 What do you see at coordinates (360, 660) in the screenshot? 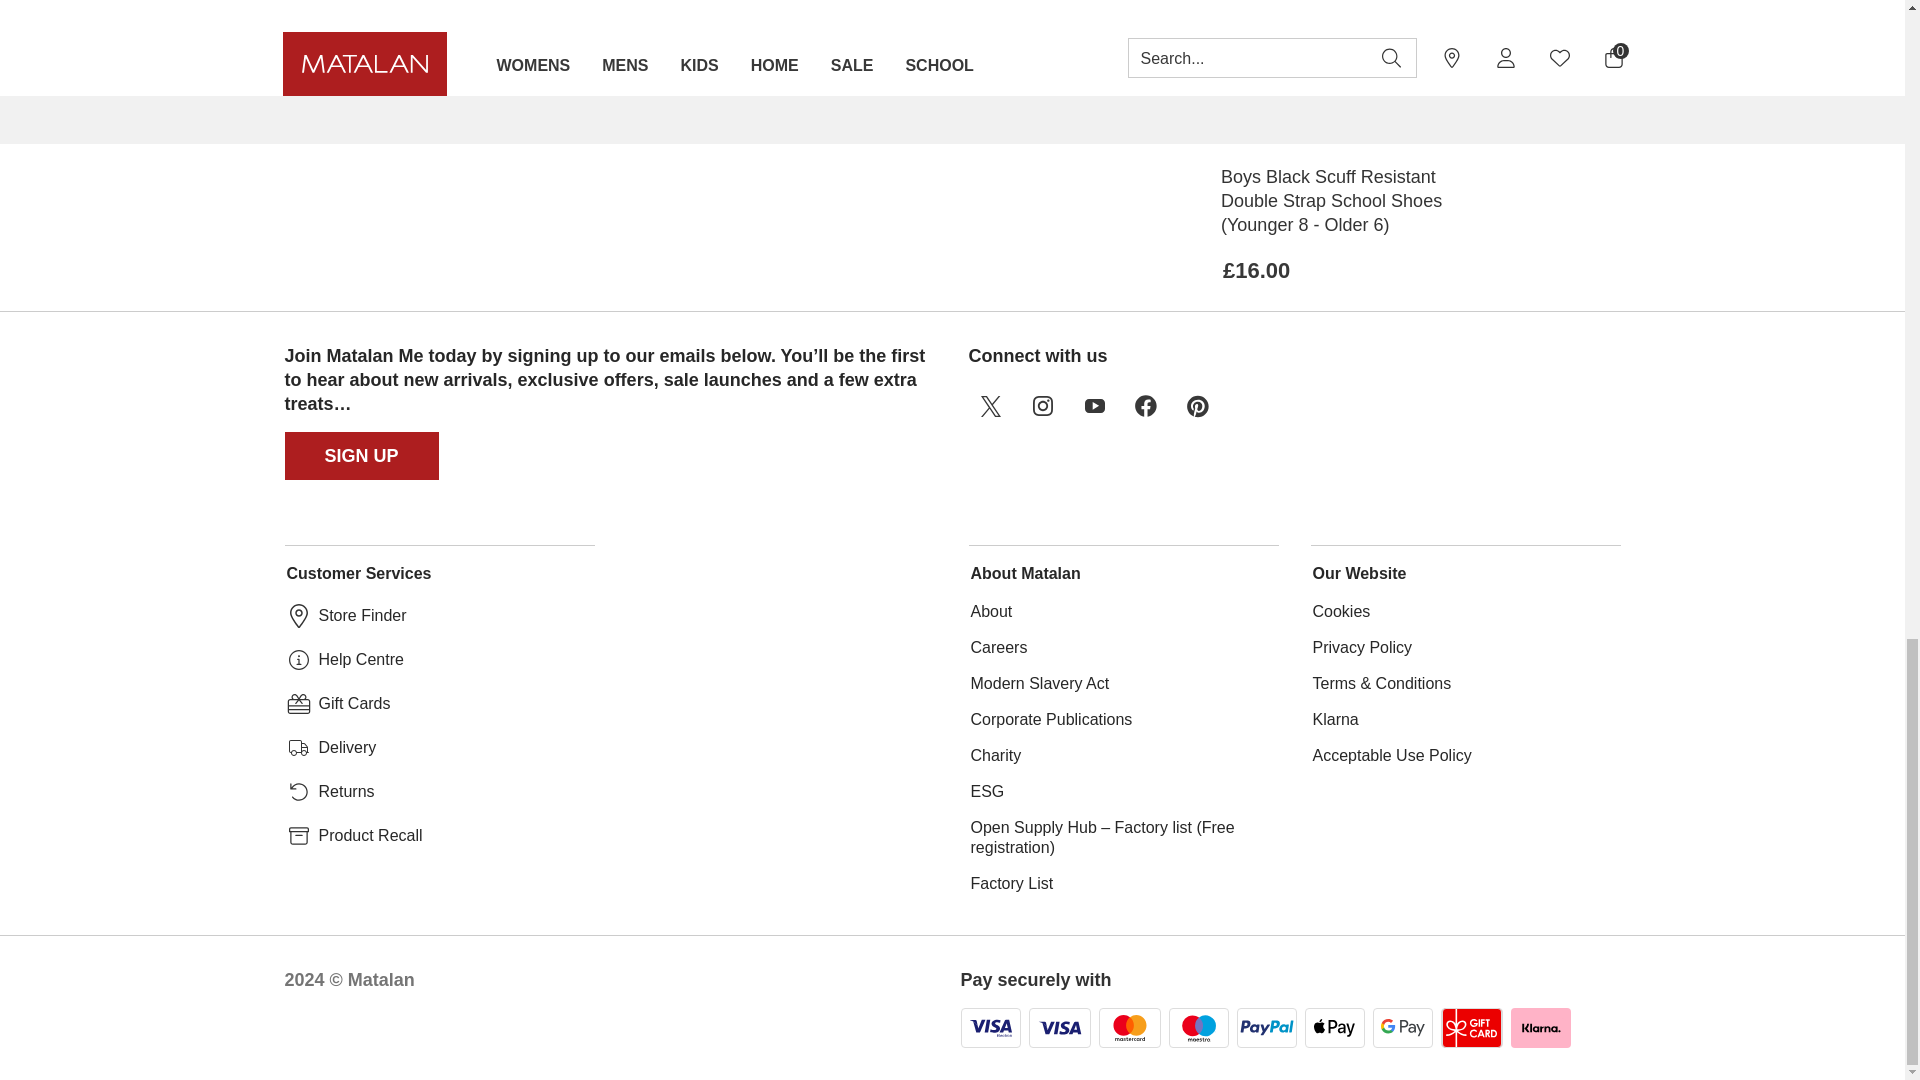
I see `Help Centre` at bounding box center [360, 660].